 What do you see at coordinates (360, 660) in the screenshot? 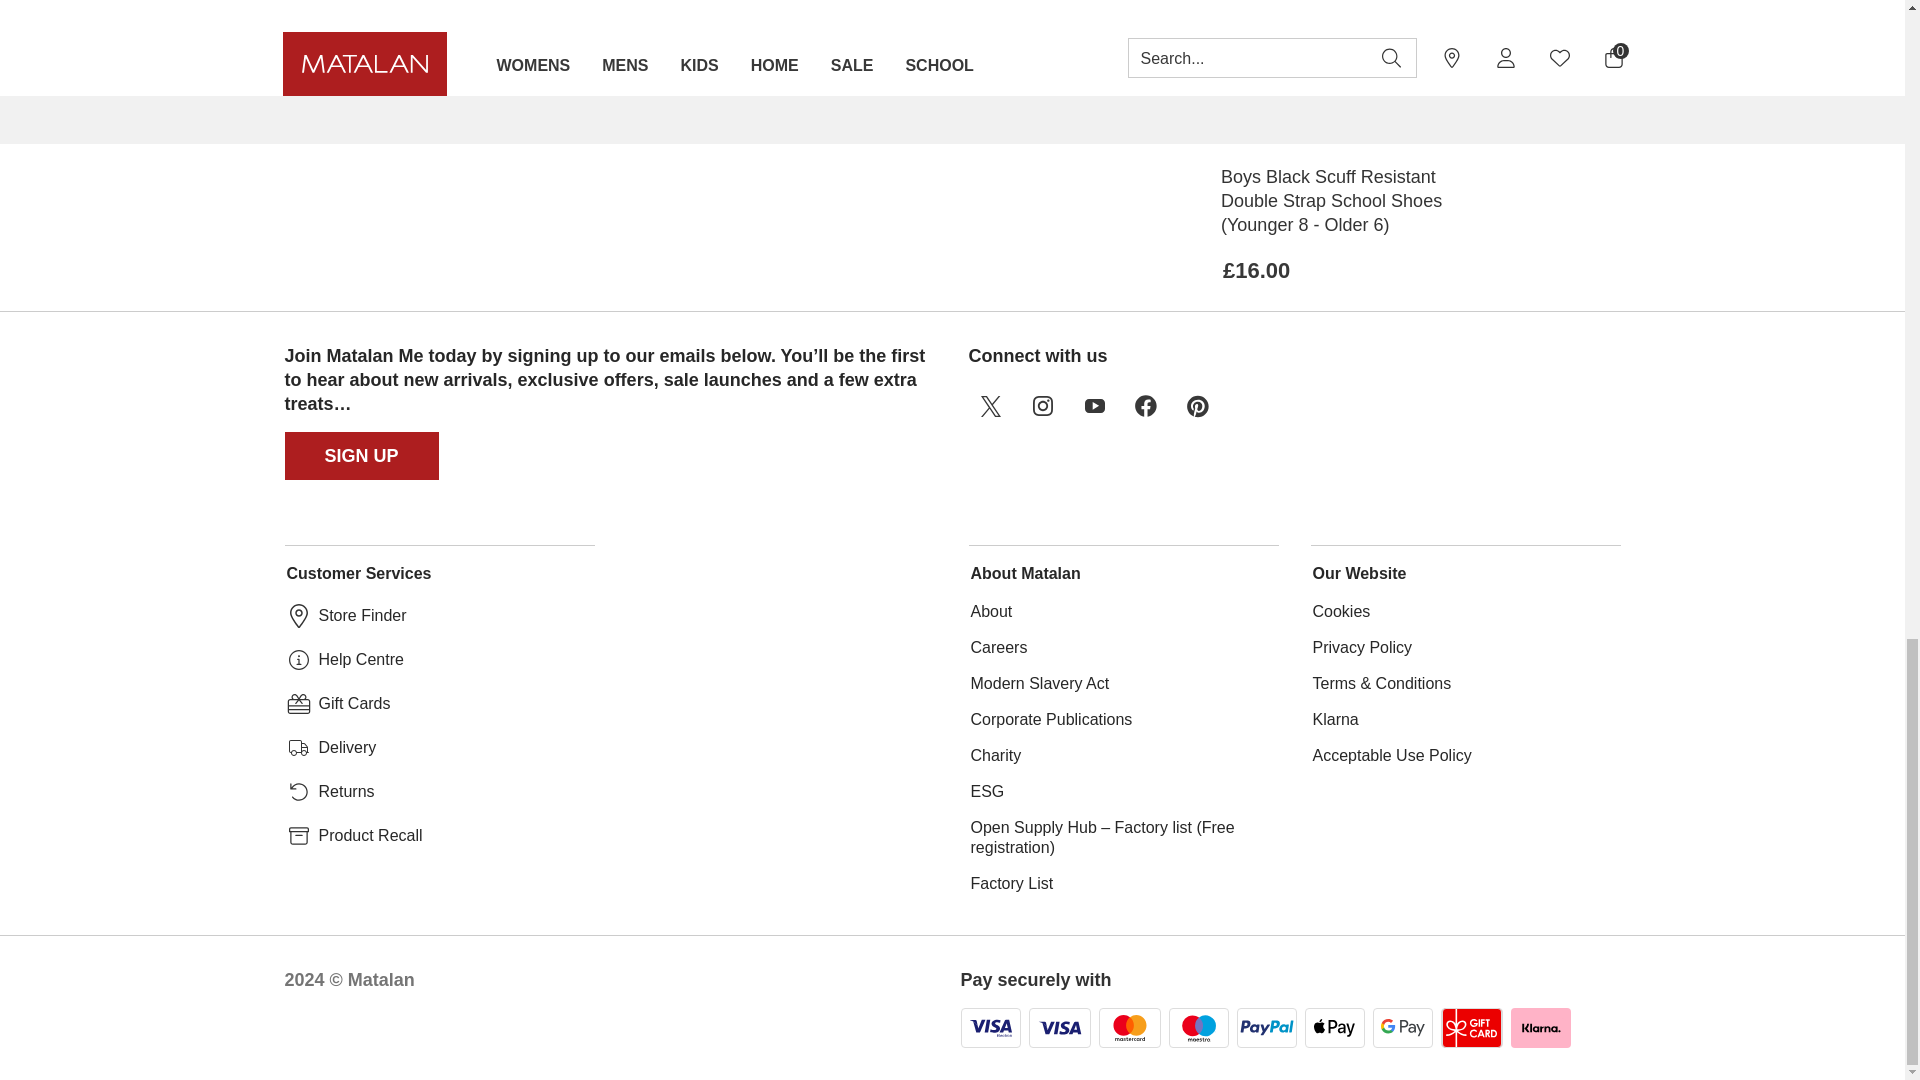
I see `Help Centre` at bounding box center [360, 660].